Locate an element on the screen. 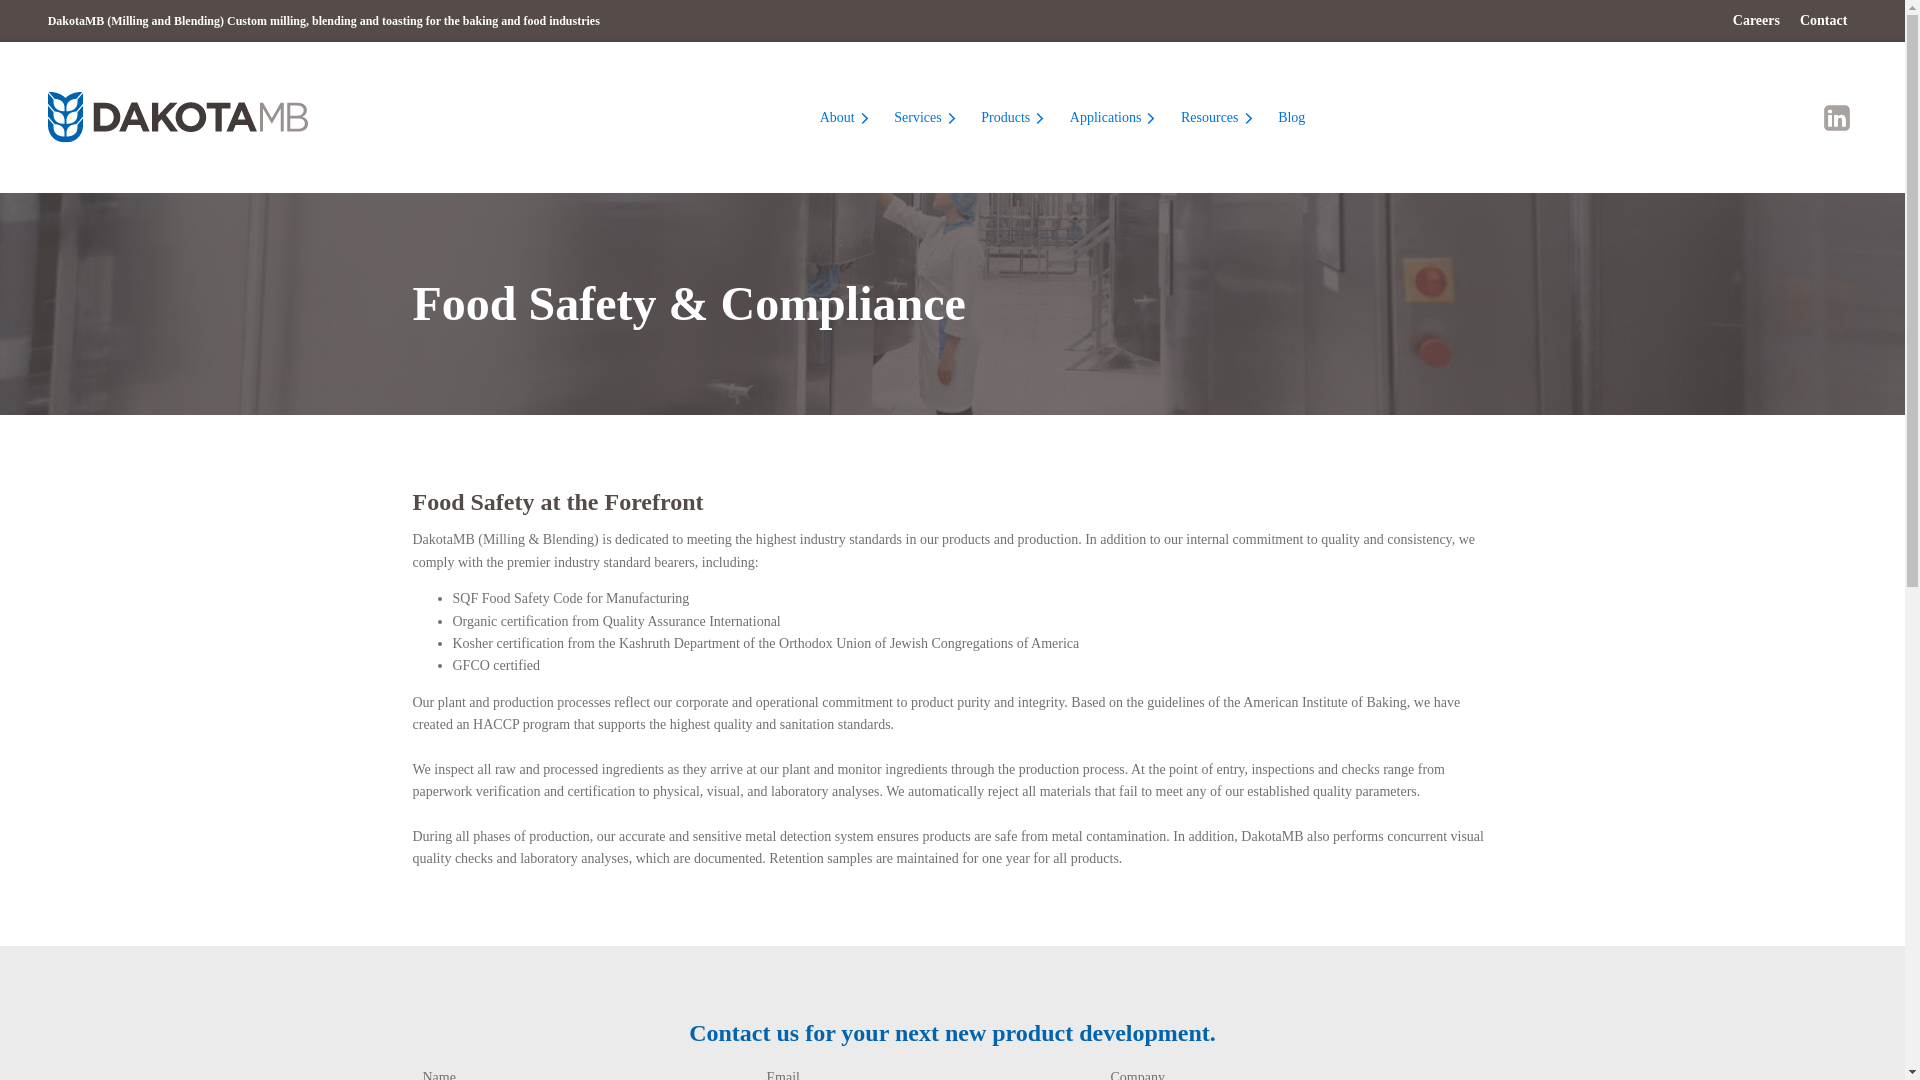  Careers is located at coordinates (1756, 21).